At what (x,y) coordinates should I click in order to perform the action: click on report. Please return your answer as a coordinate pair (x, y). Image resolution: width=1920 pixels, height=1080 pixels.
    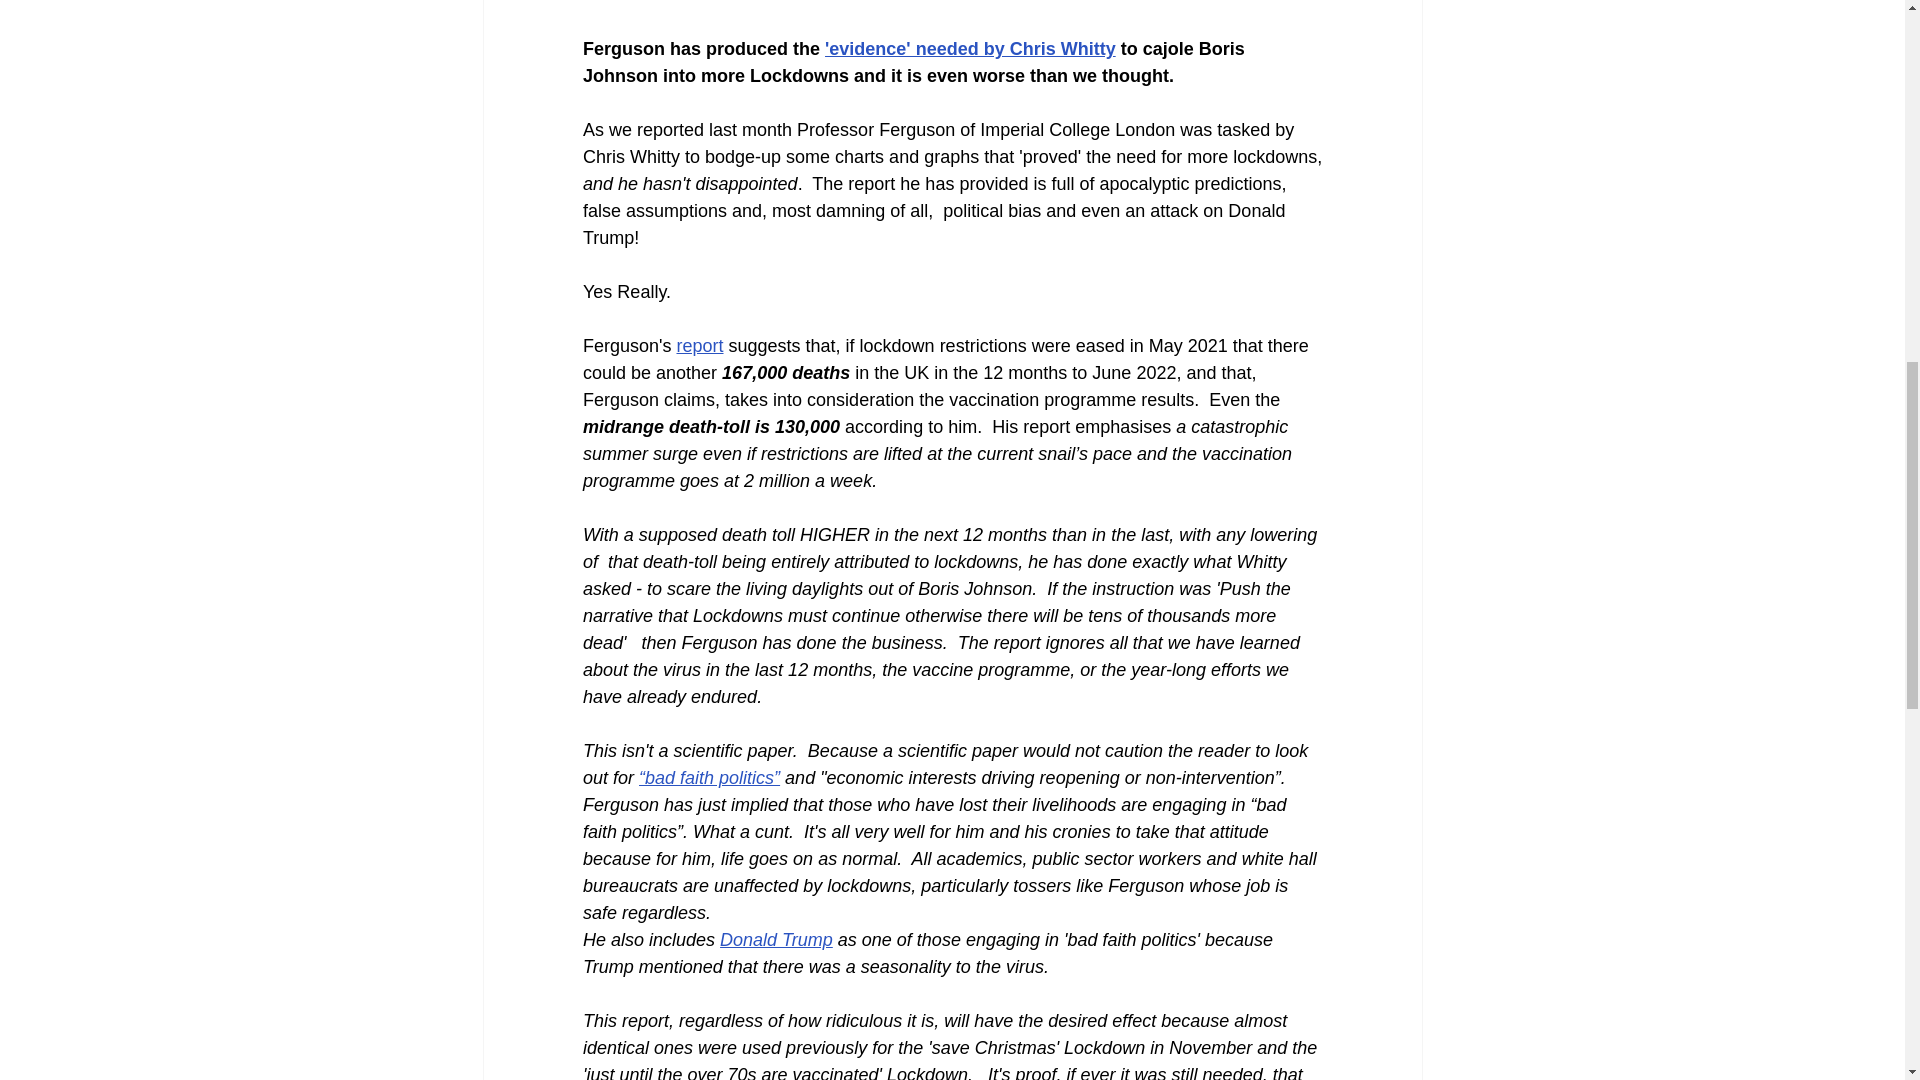
    Looking at the image, I should click on (699, 346).